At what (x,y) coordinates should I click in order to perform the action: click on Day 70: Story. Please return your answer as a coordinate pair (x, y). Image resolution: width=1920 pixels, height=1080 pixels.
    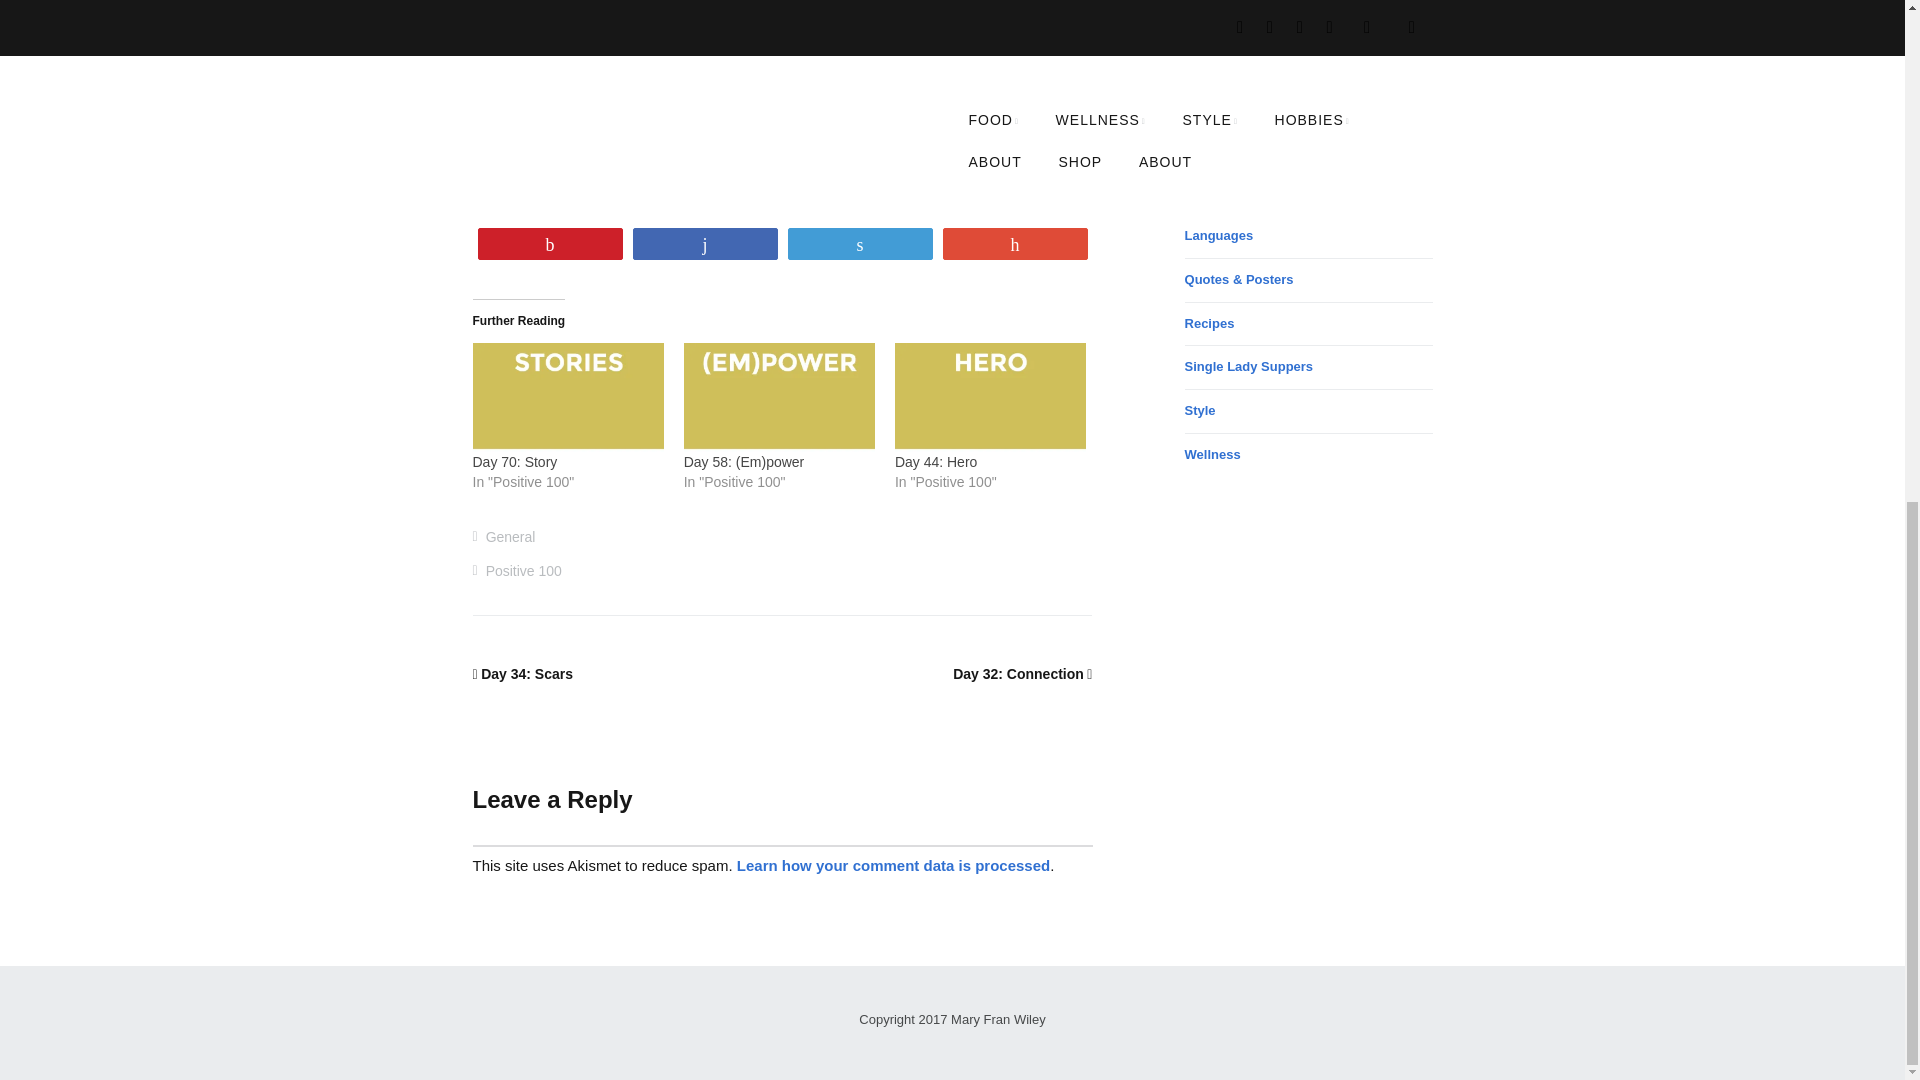
    Looking at the image, I should click on (567, 398).